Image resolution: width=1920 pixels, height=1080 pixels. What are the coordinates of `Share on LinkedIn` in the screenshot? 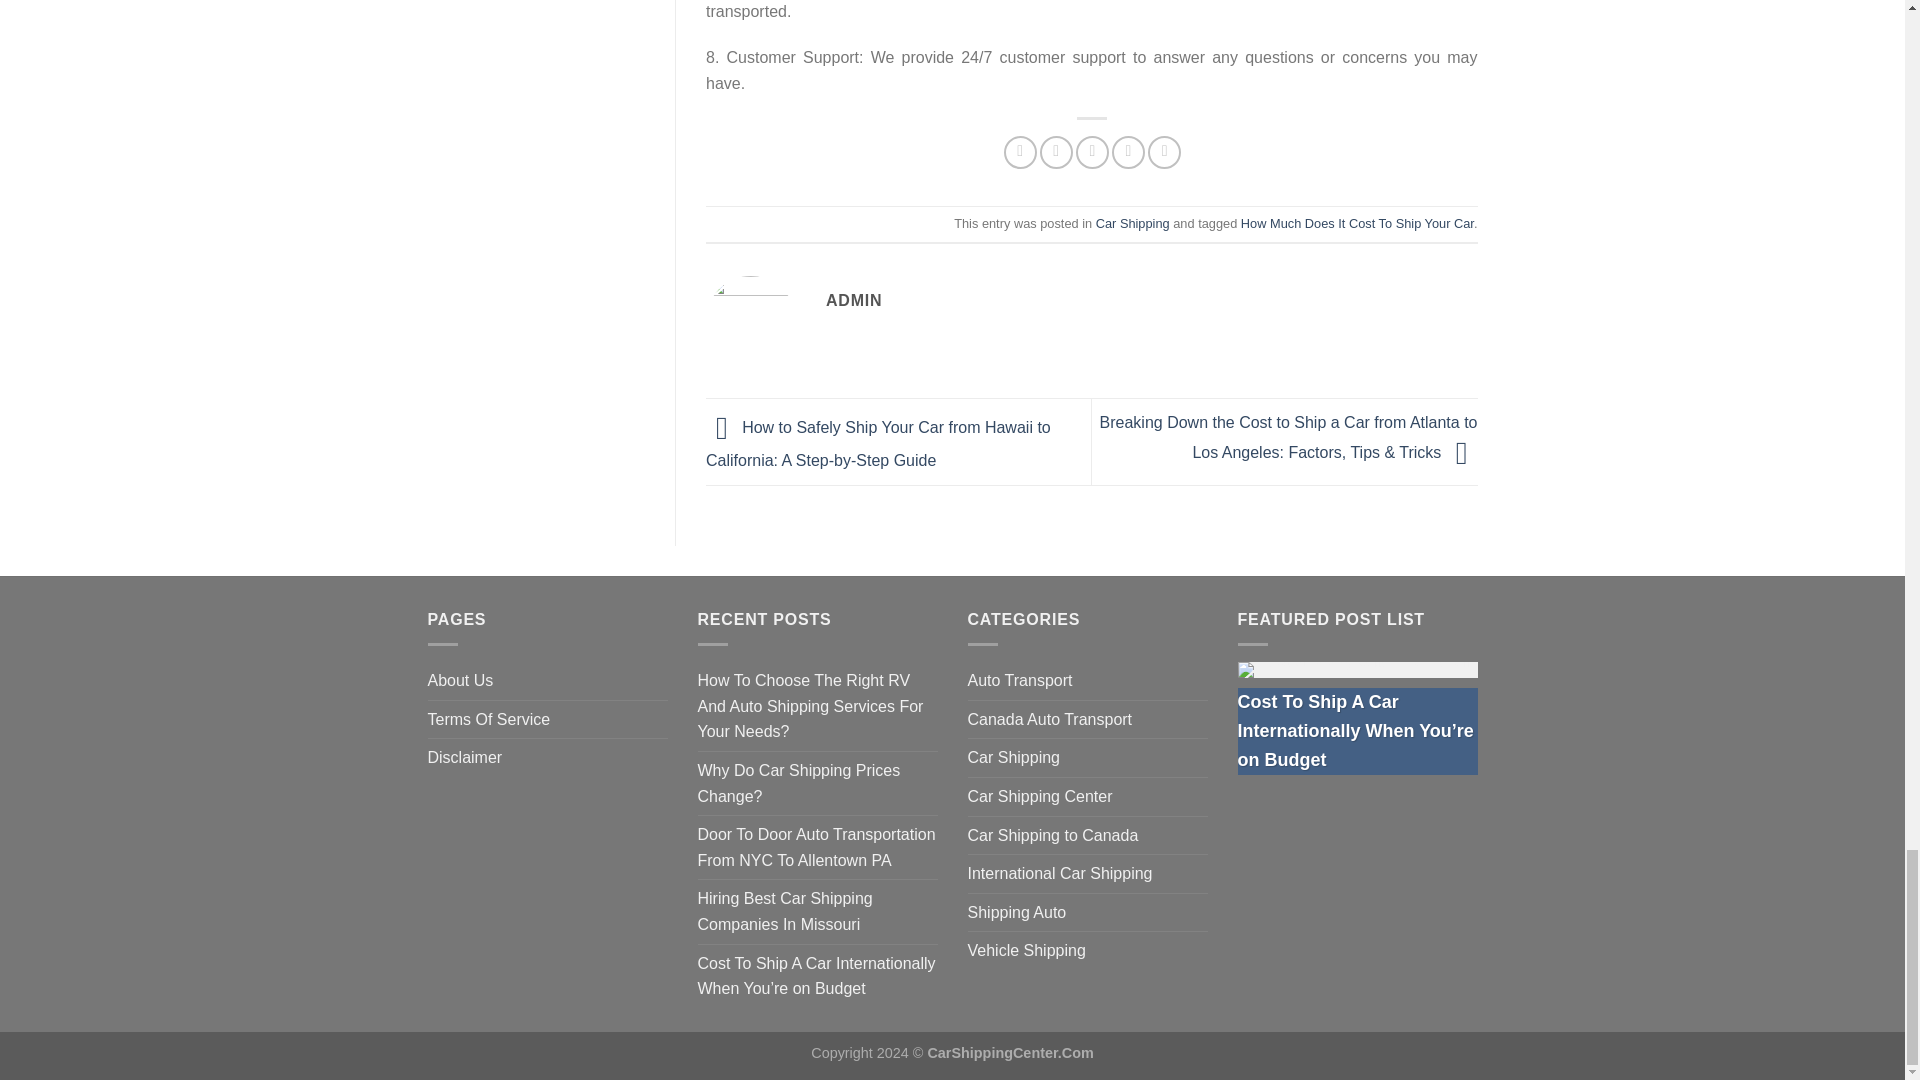 It's located at (1164, 152).